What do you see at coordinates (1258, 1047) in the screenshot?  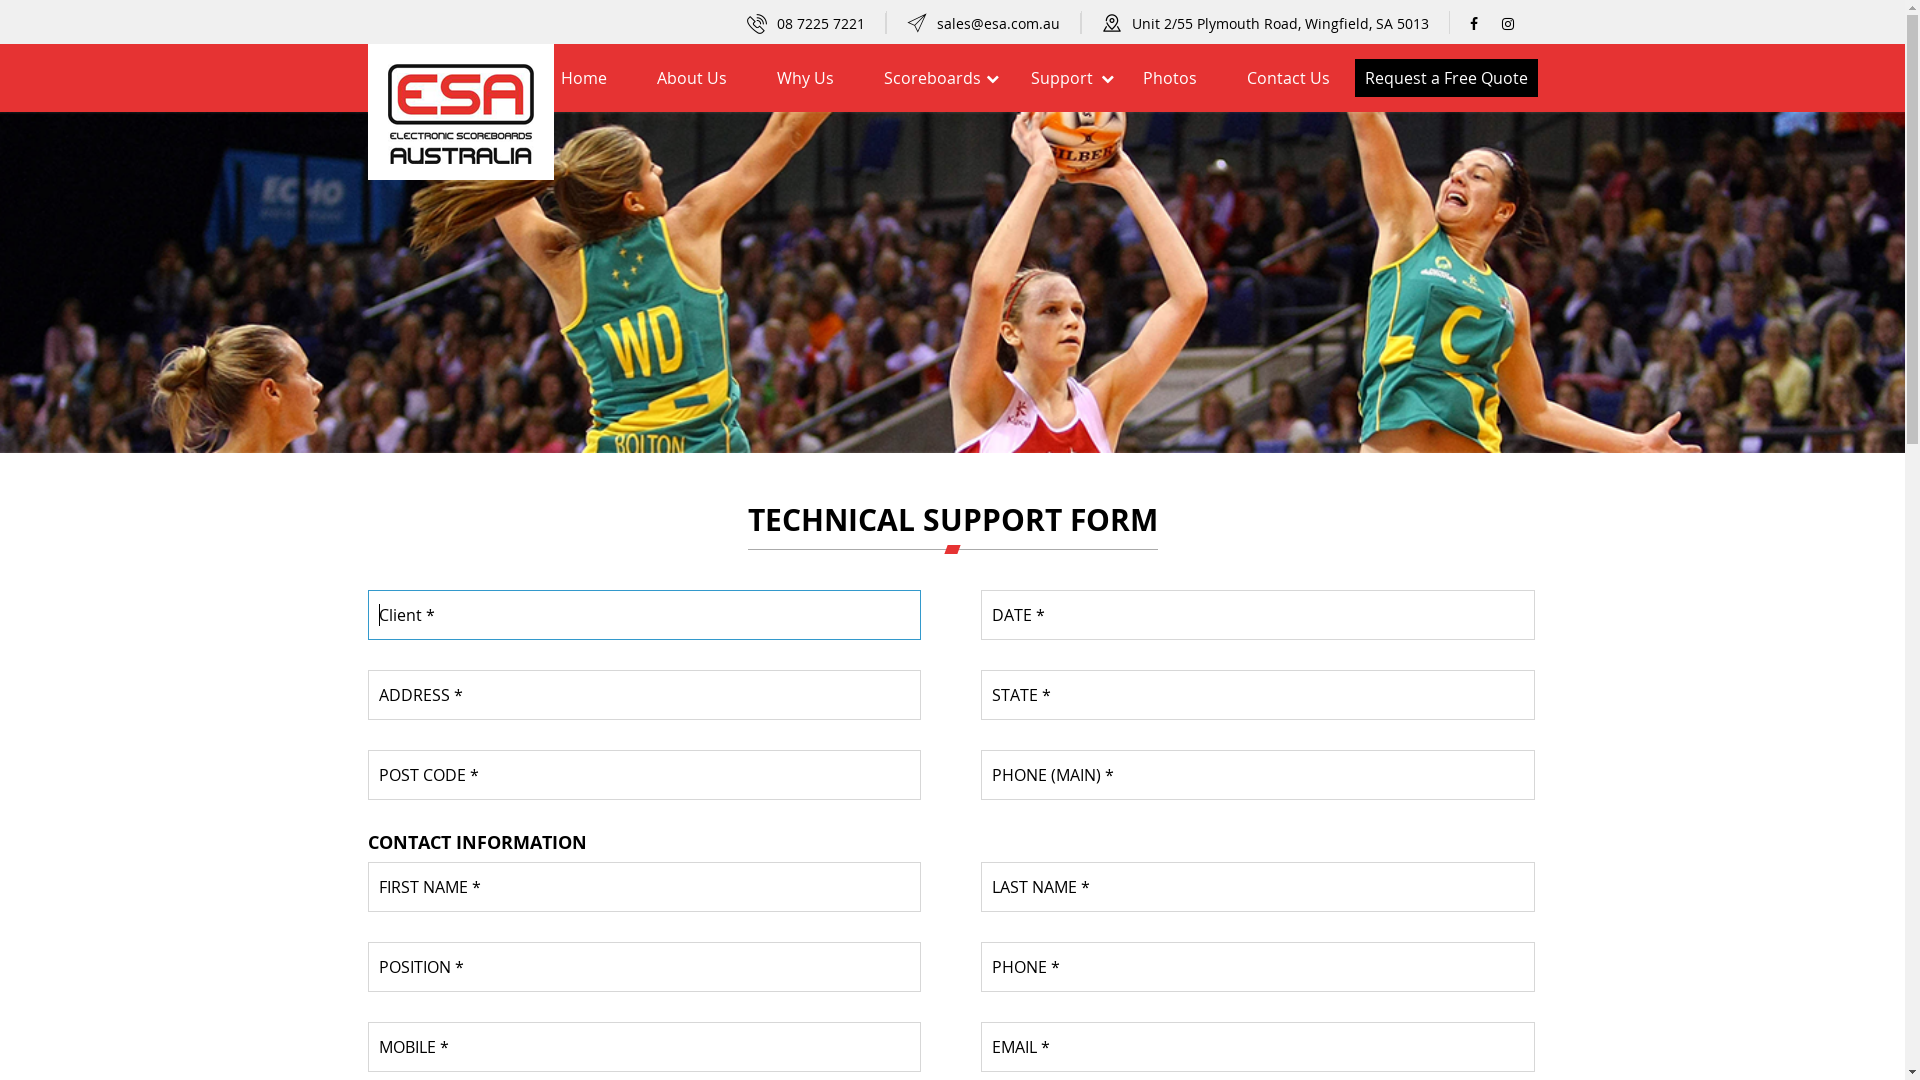 I see `EMAIL` at bounding box center [1258, 1047].